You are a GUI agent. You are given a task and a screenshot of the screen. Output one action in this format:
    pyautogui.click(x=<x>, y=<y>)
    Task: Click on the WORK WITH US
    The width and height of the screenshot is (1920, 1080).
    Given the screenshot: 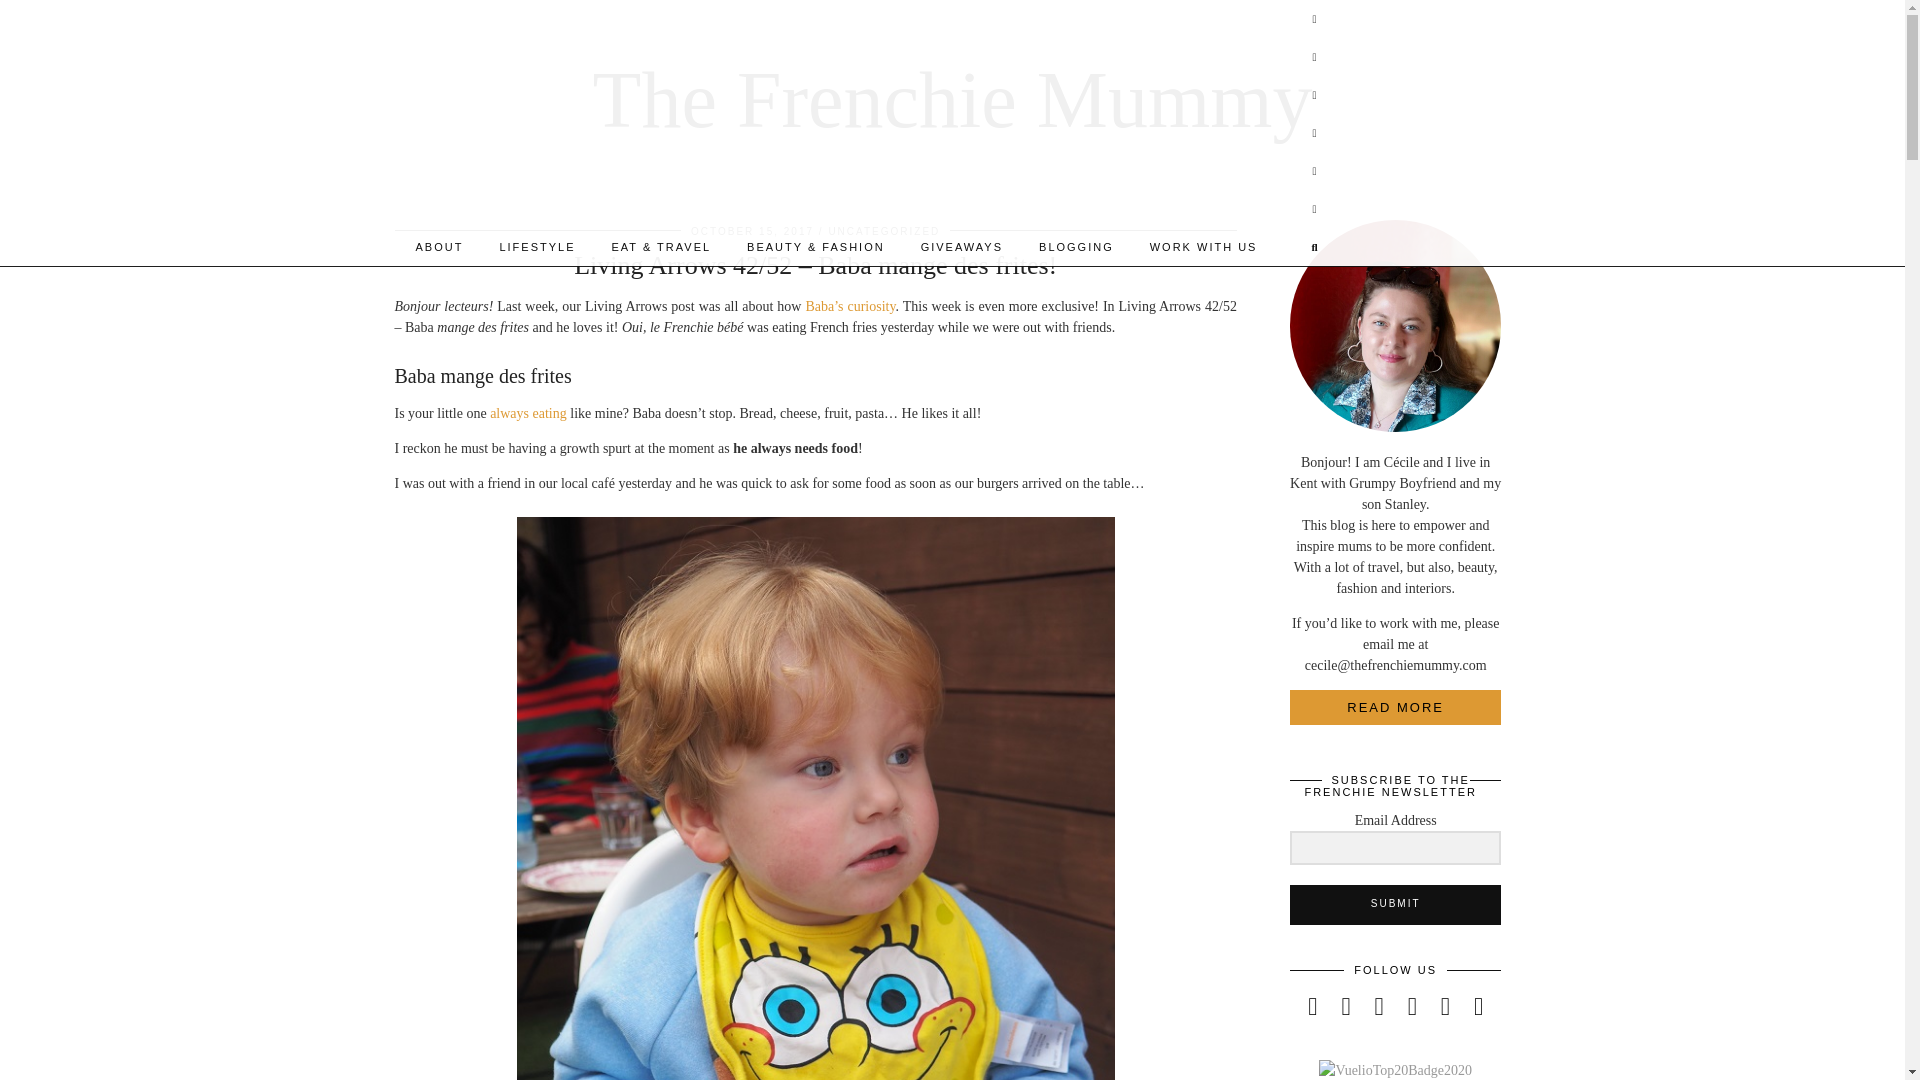 What is the action you would take?
    pyautogui.click(x=1204, y=246)
    